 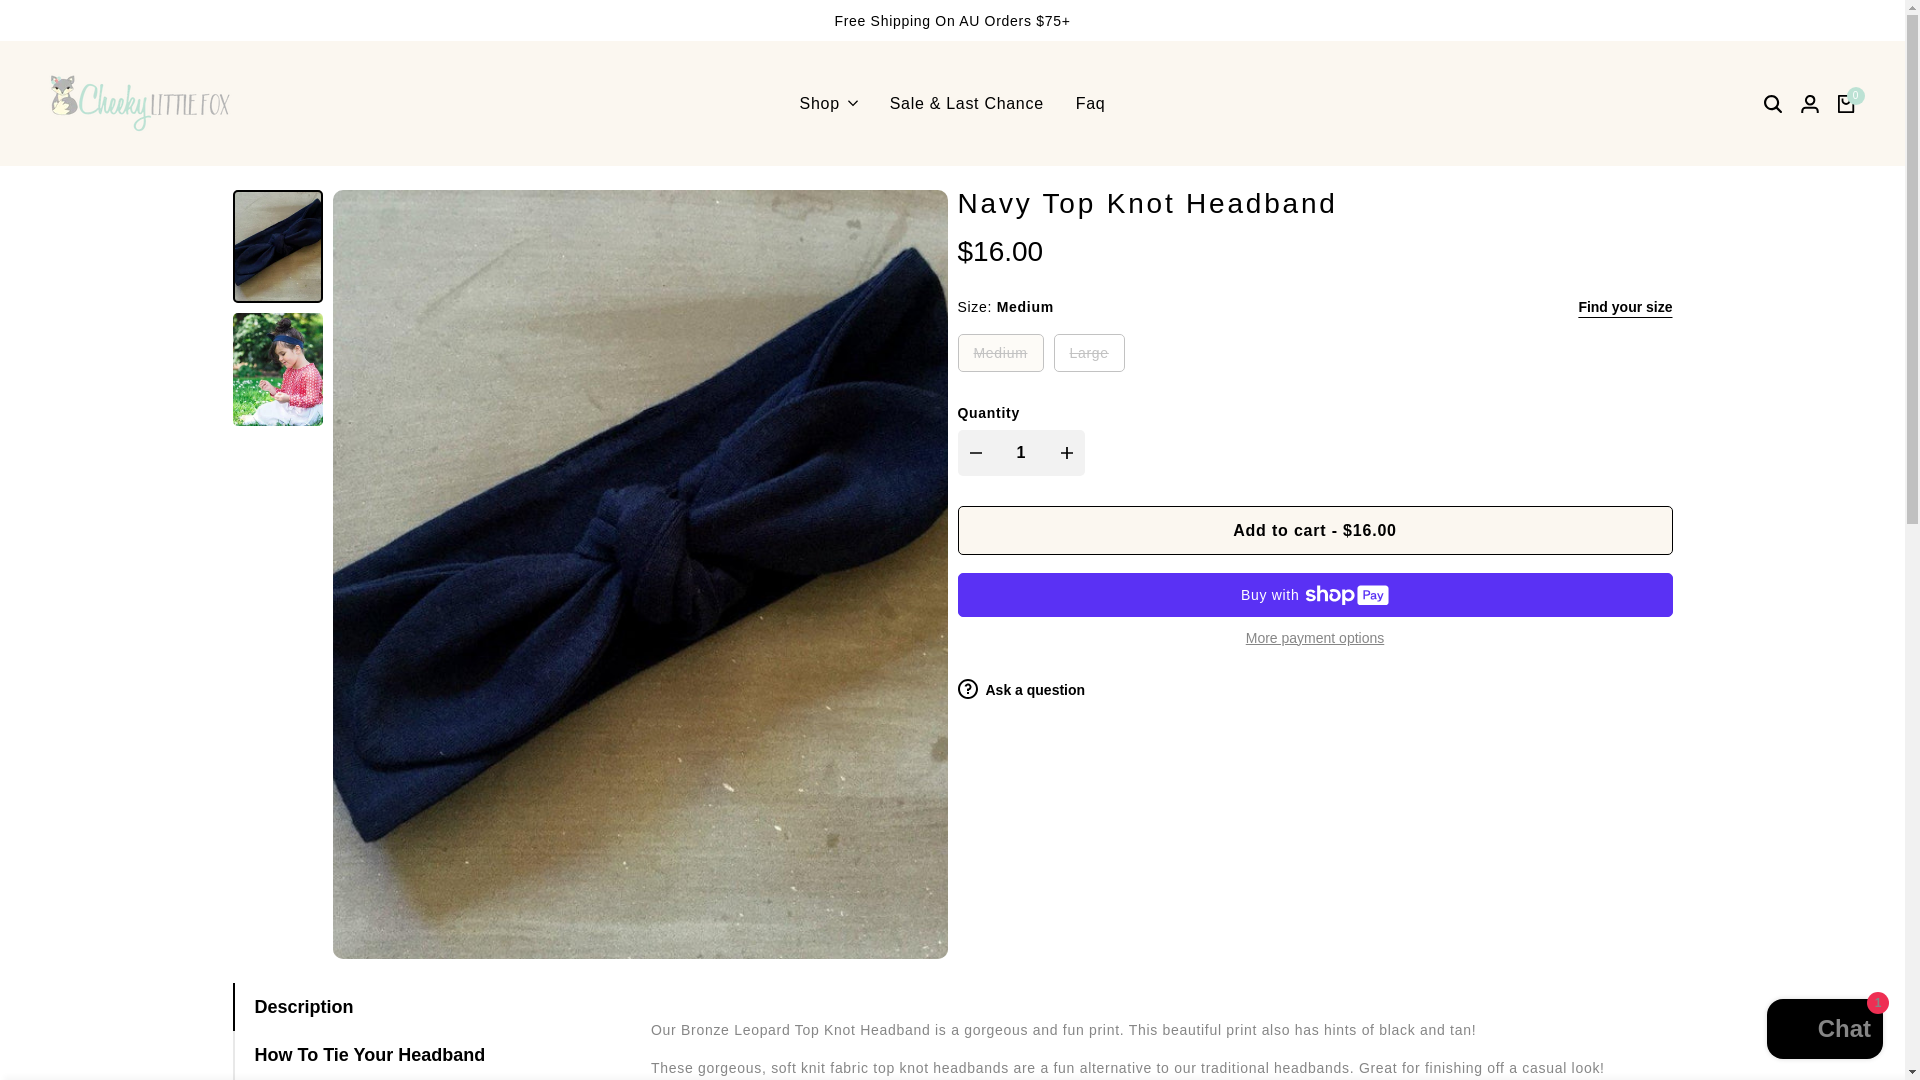 I want to click on Find your size, so click(x=1625, y=306).